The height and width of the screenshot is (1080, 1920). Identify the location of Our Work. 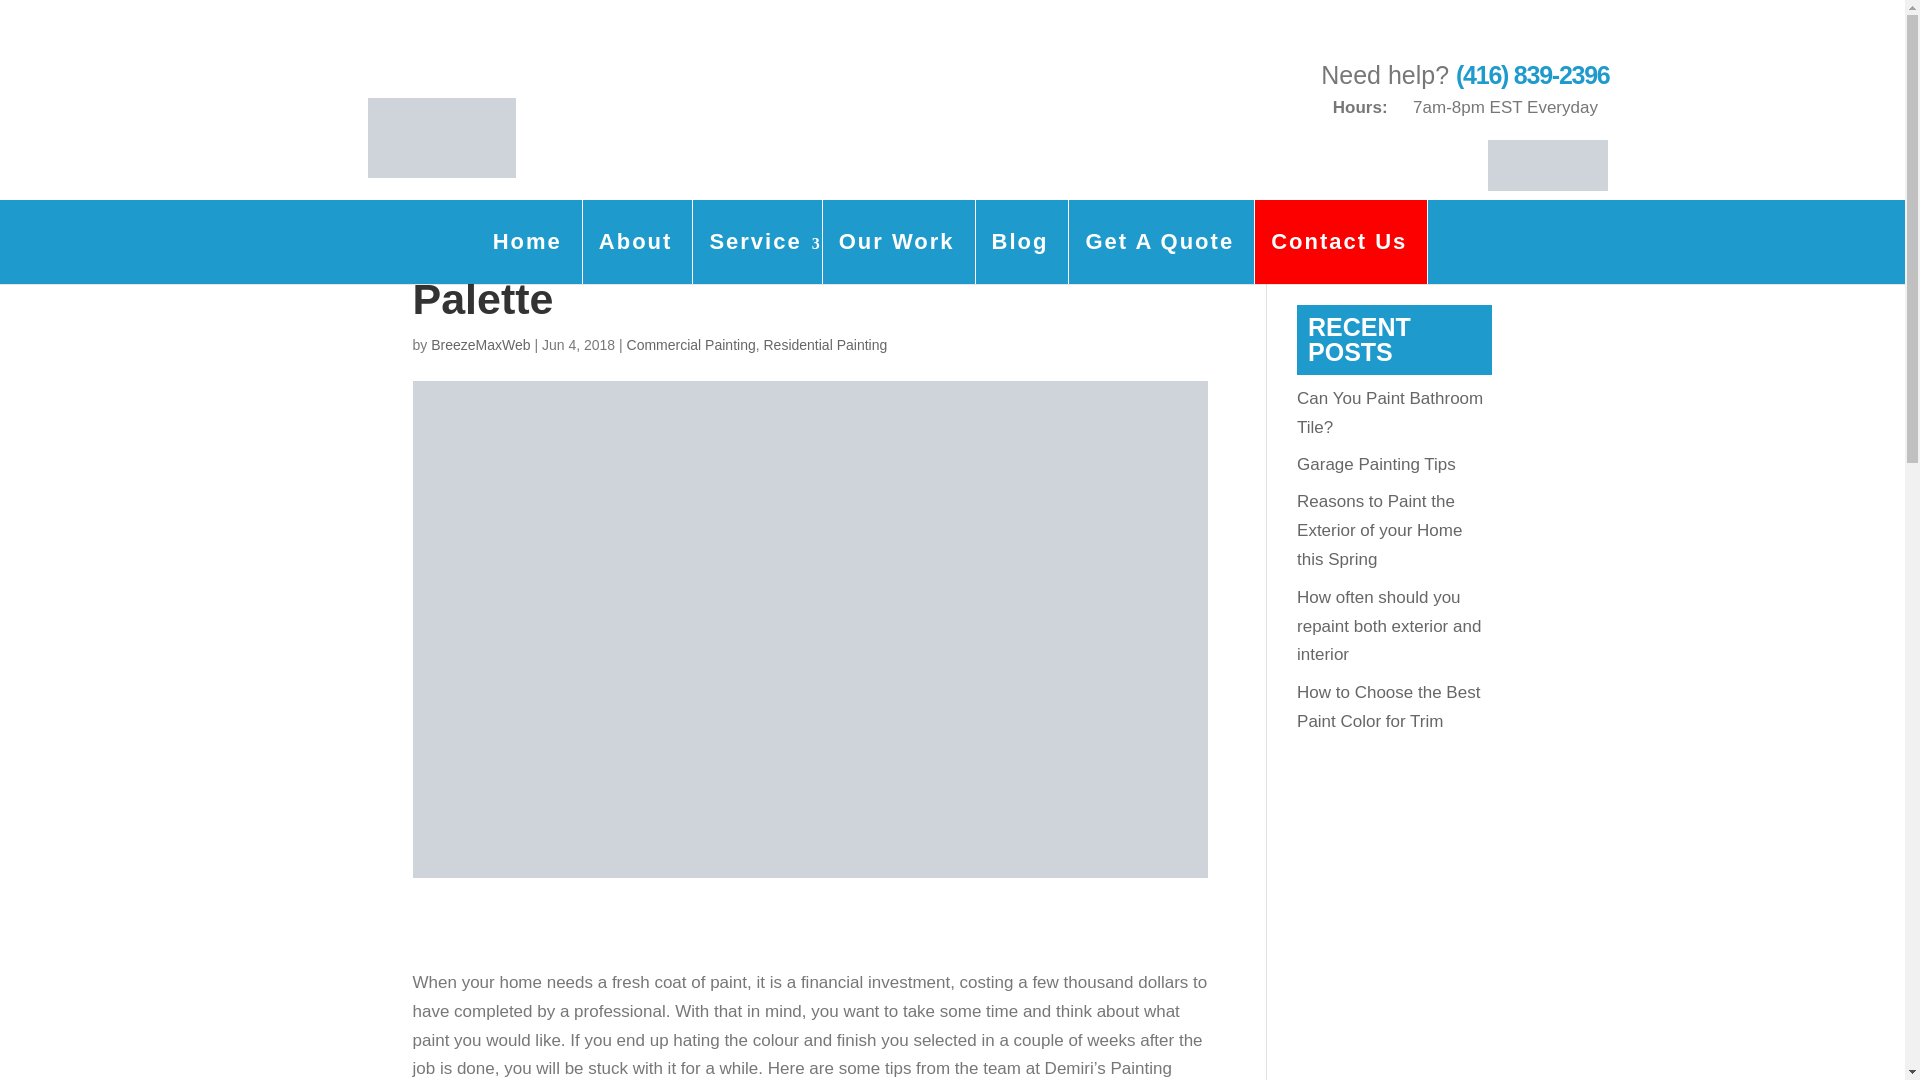
(897, 242).